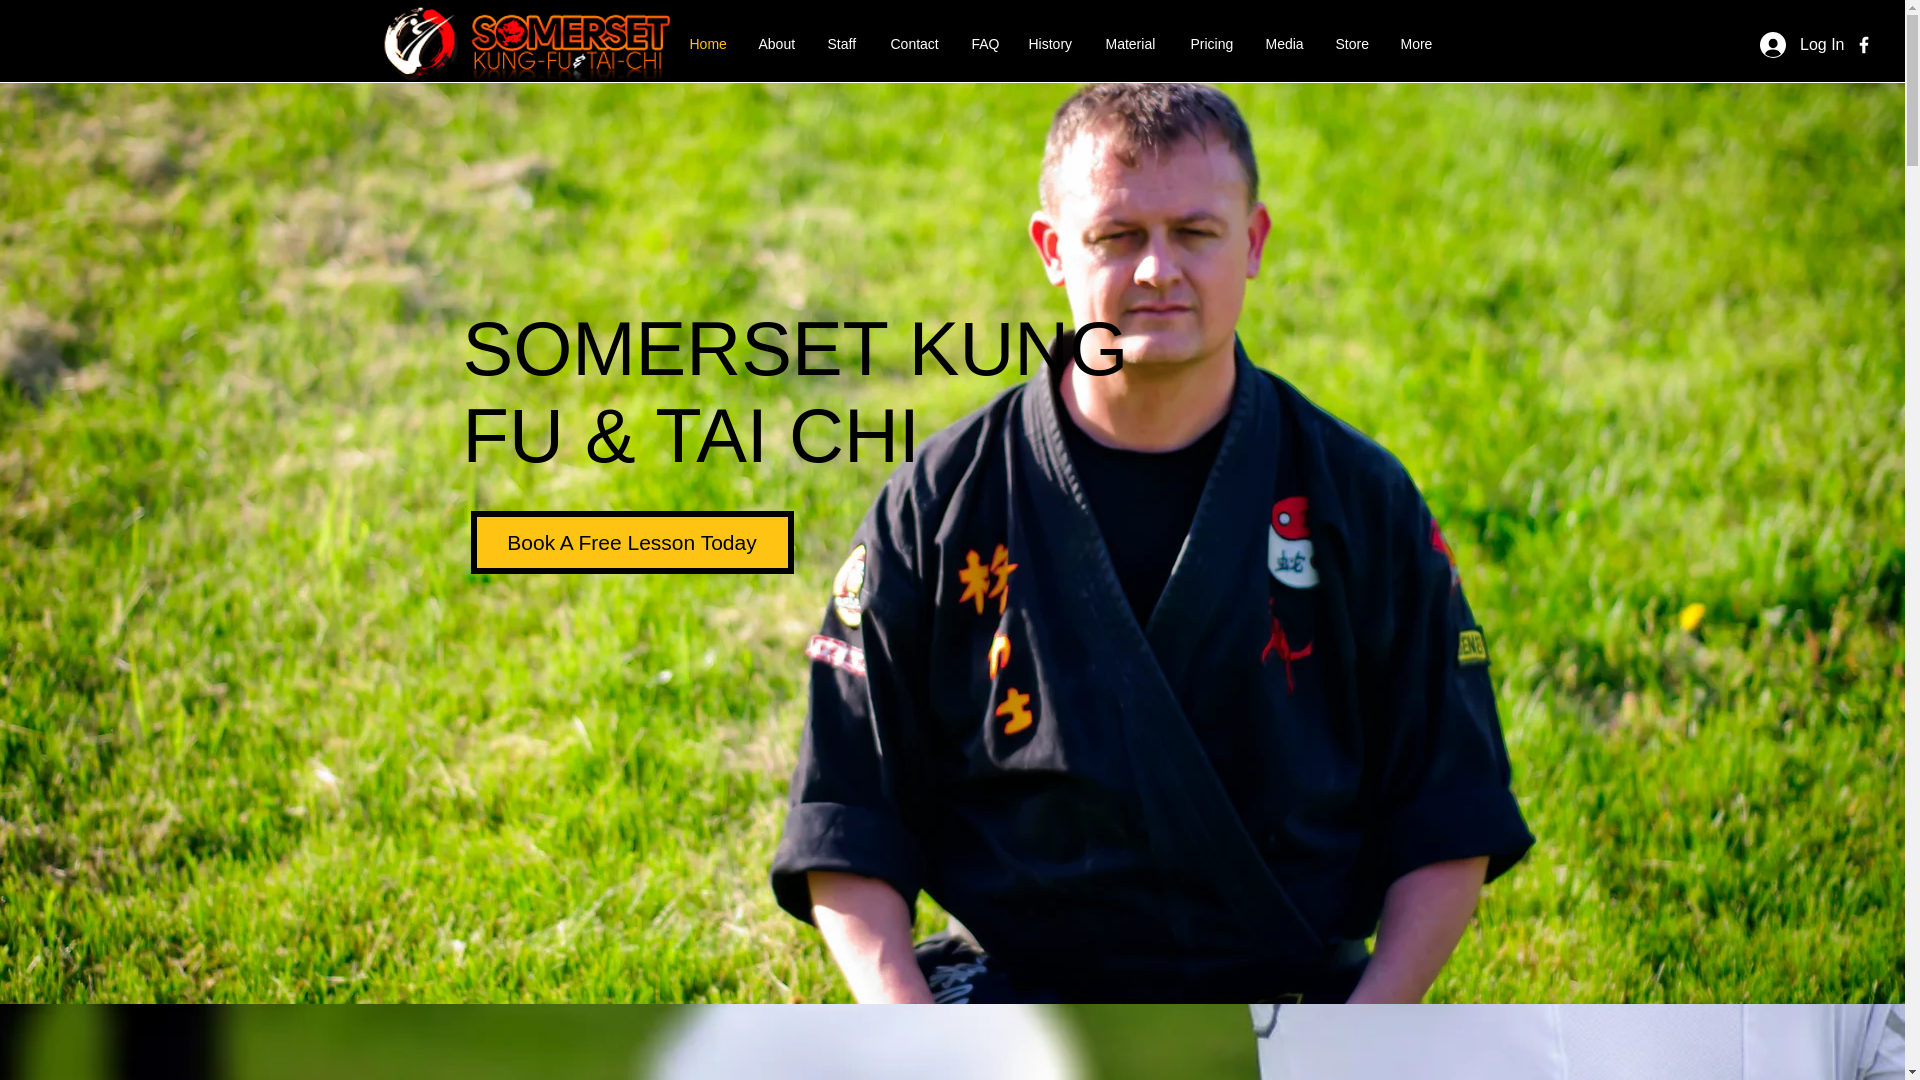  What do you see at coordinates (778, 44) in the screenshot?
I see `About` at bounding box center [778, 44].